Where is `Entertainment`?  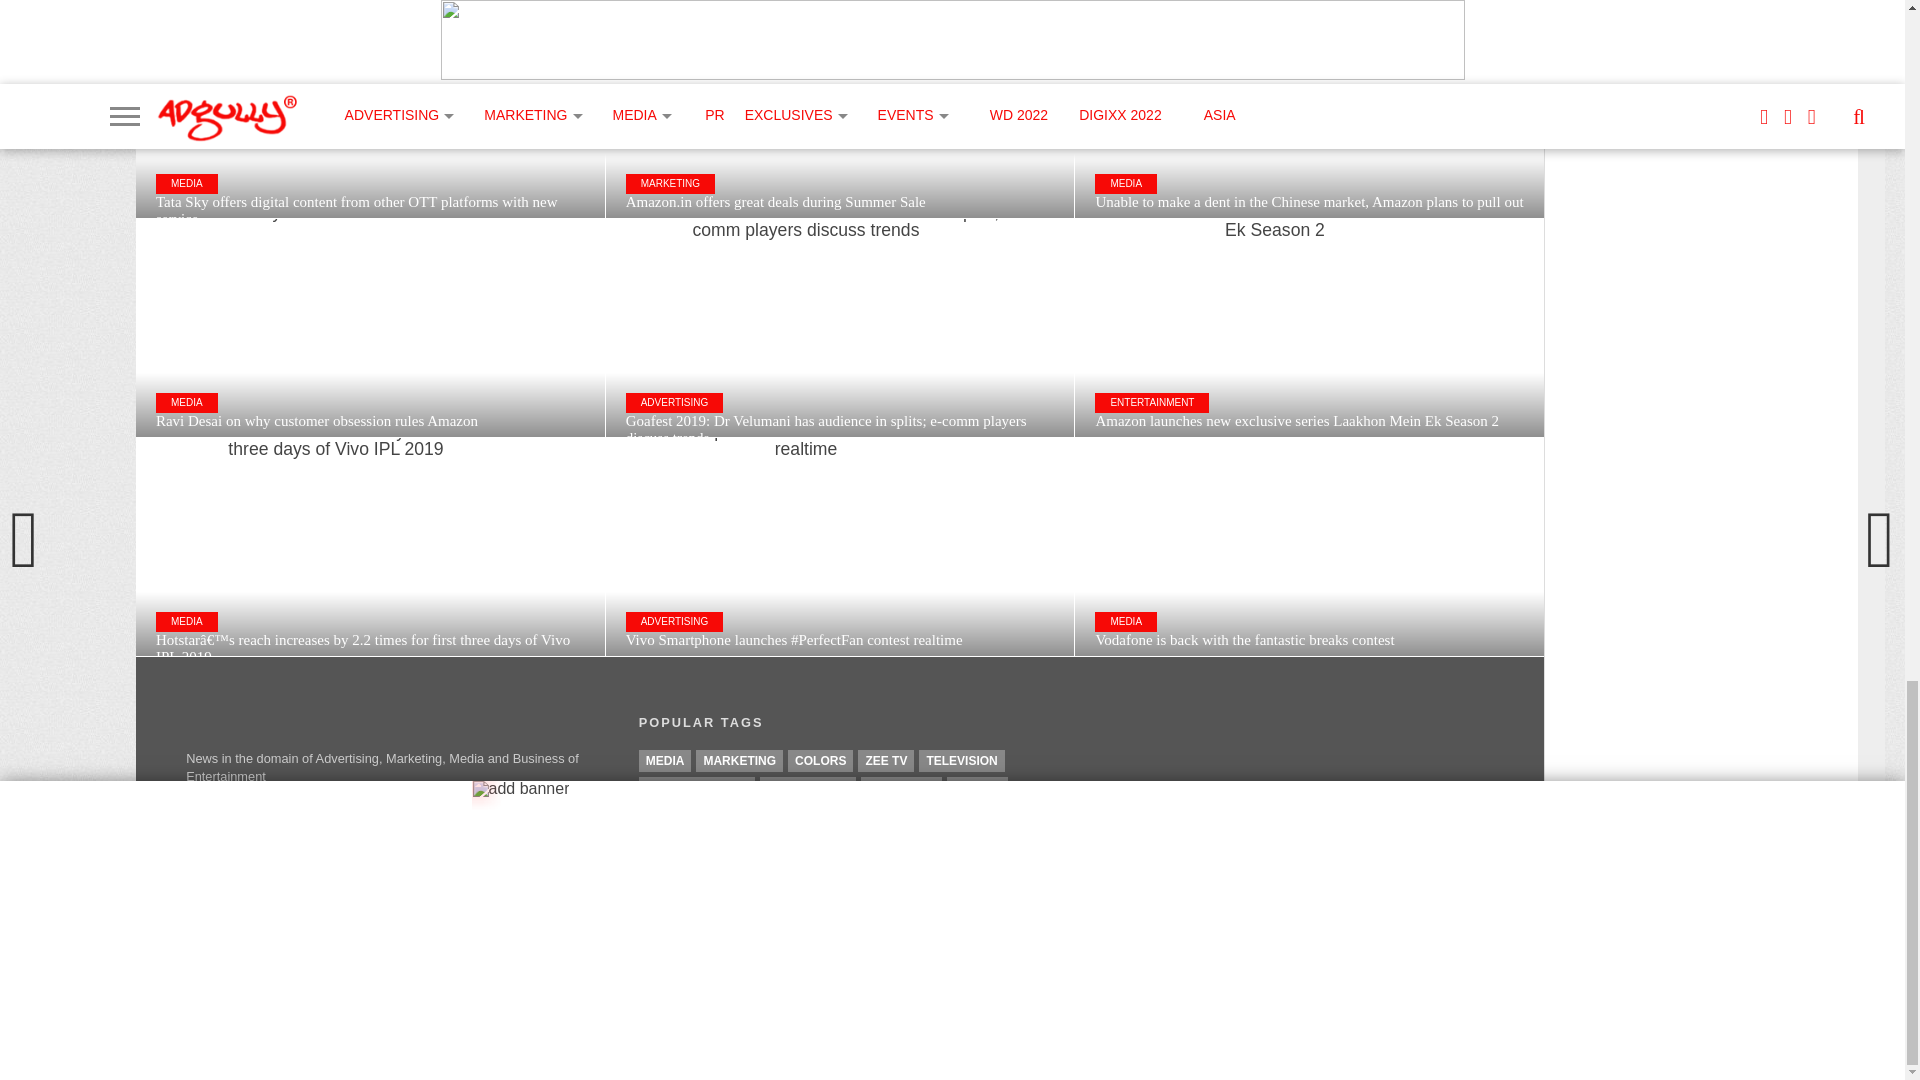
Entertainment is located at coordinates (696, 788).